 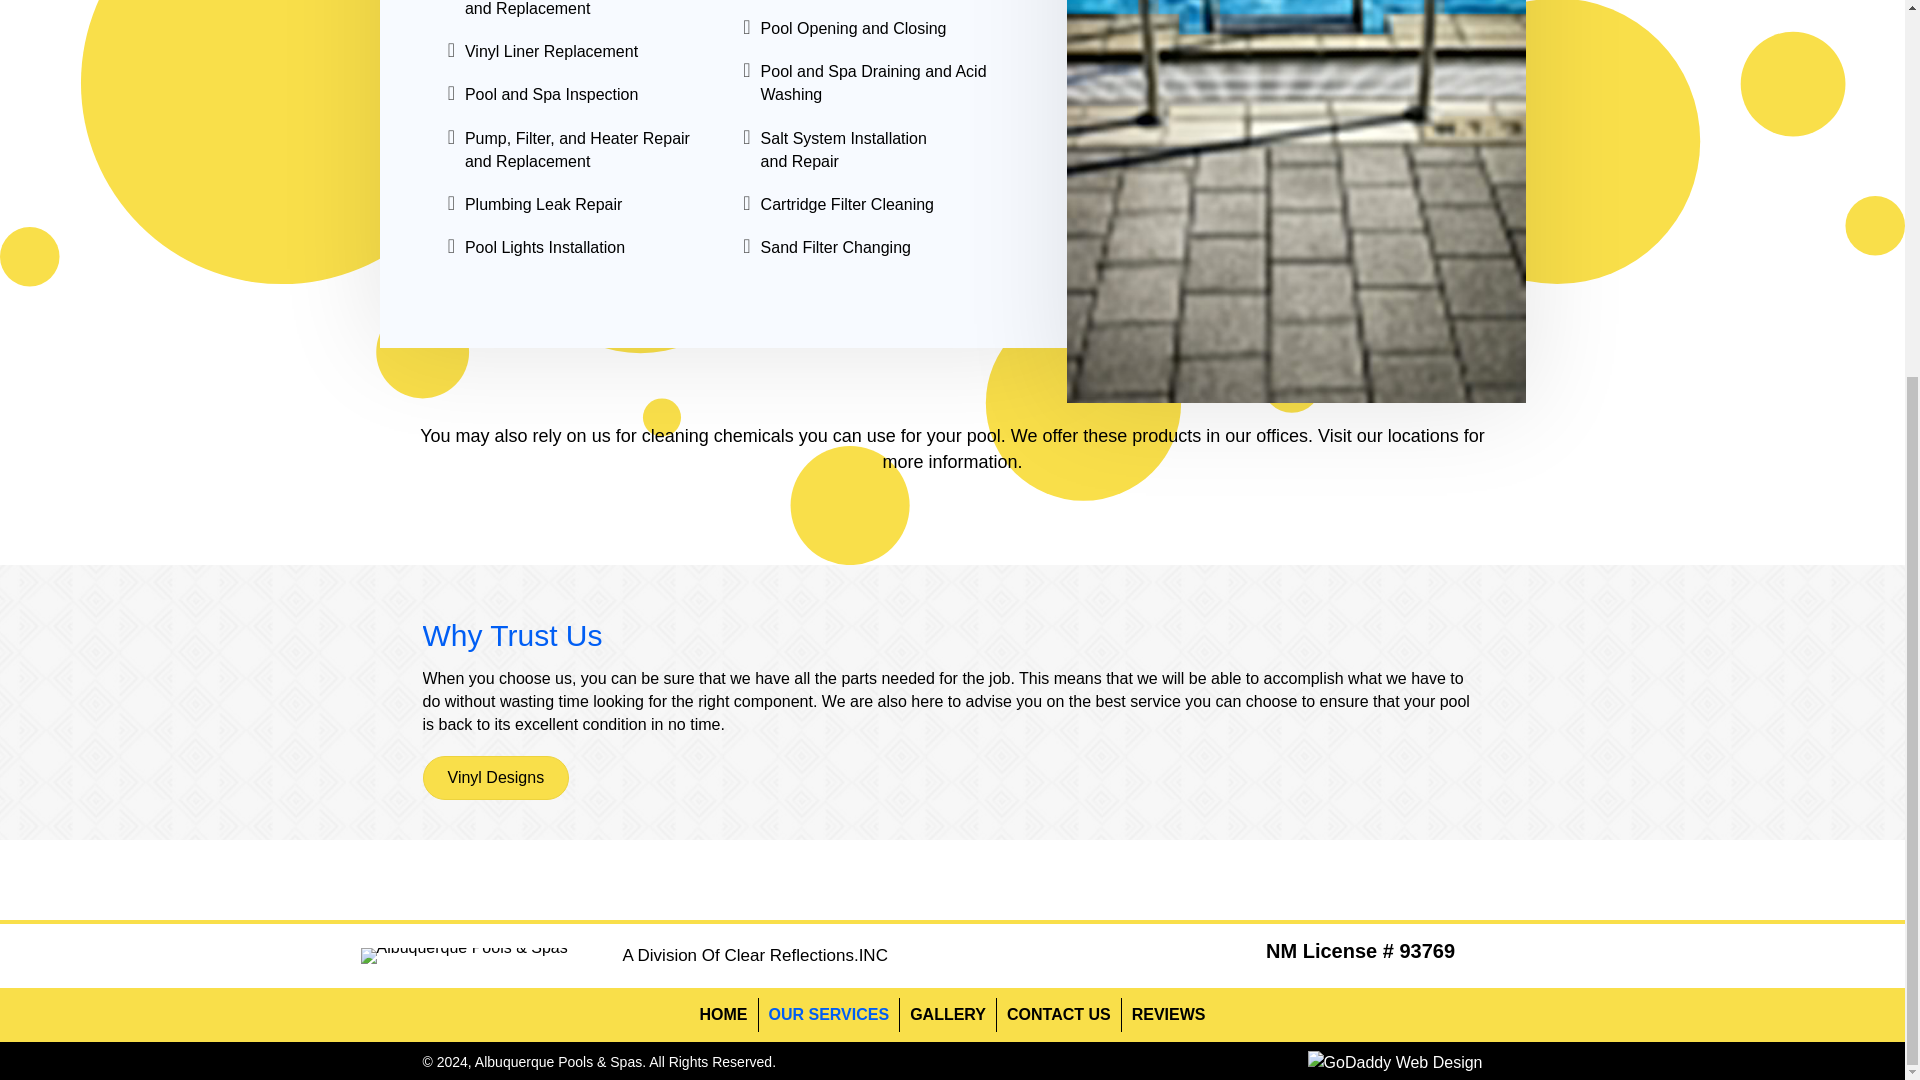 I want to click on Vinyl Designs, so click(x=495, y=778).